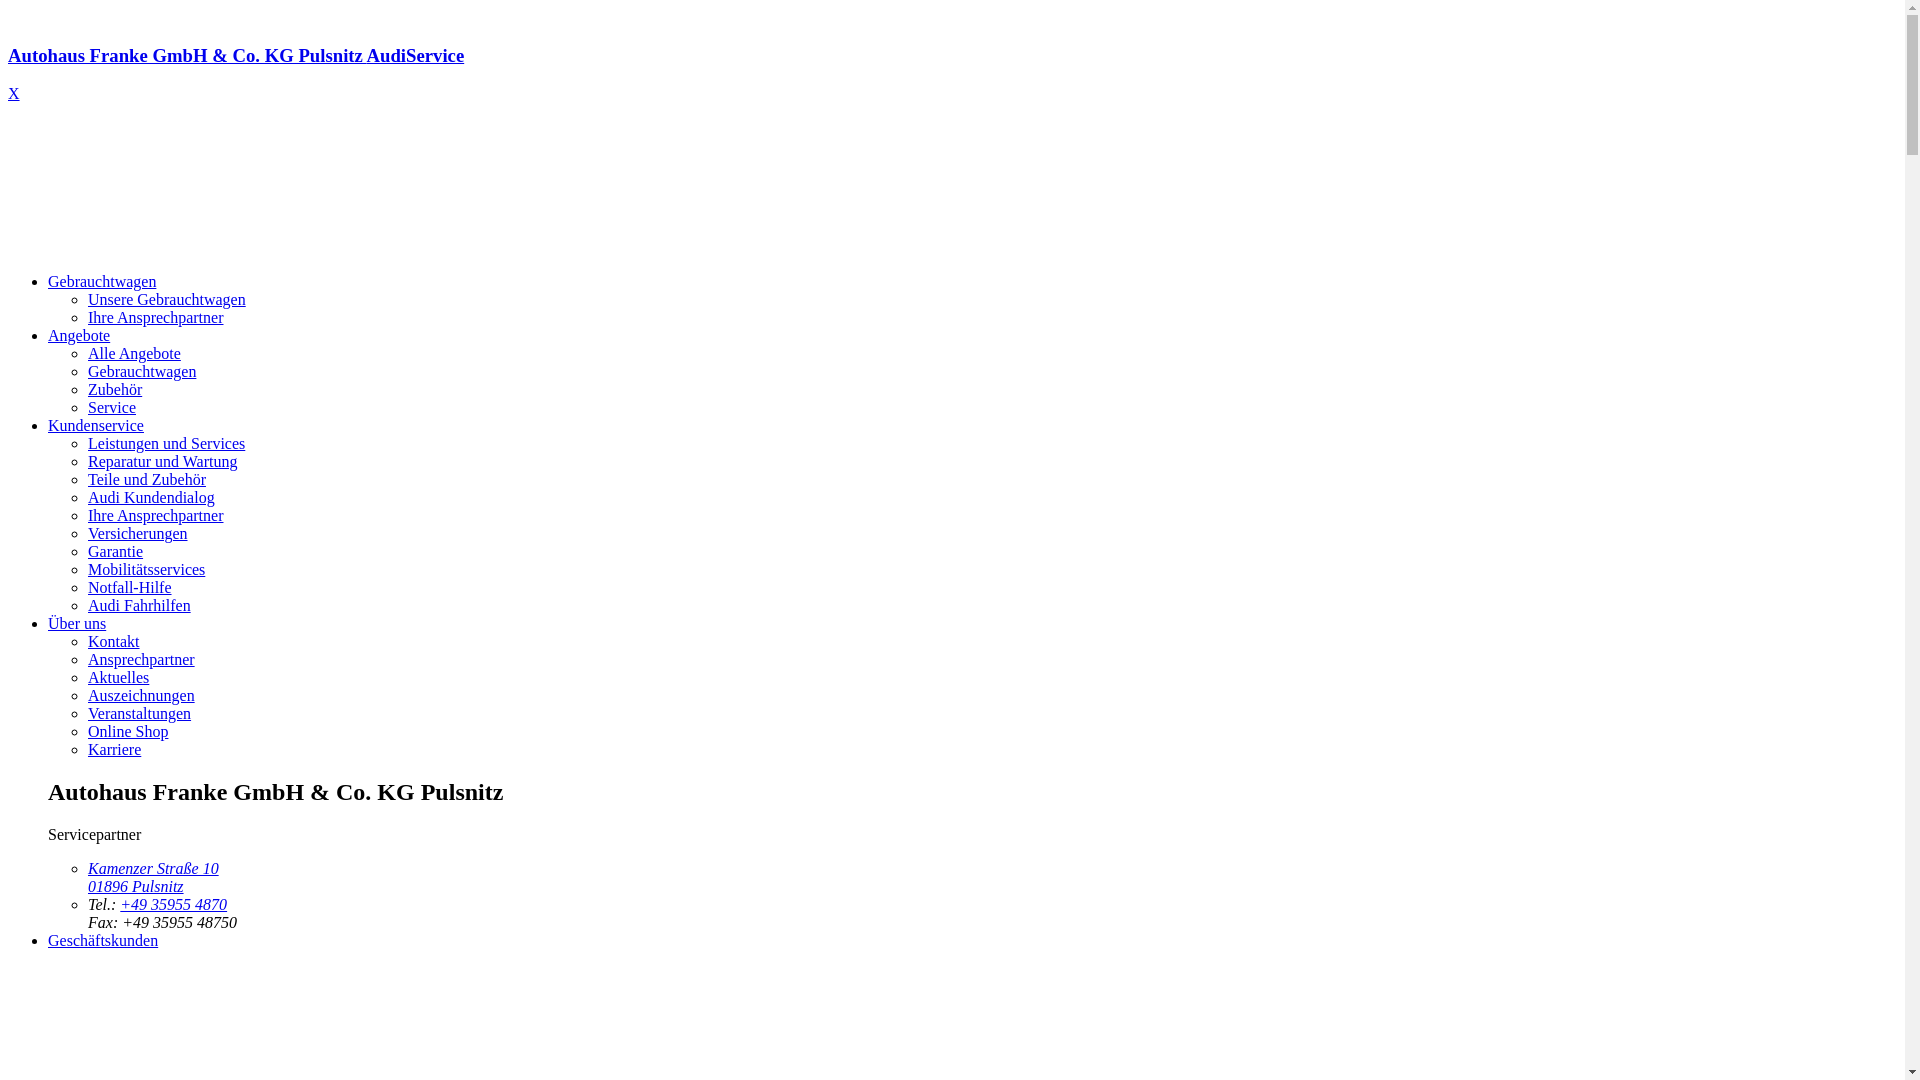 This screenshot has height=1080, width=1920. I want to click on Versicherungen, so click(138, 534).